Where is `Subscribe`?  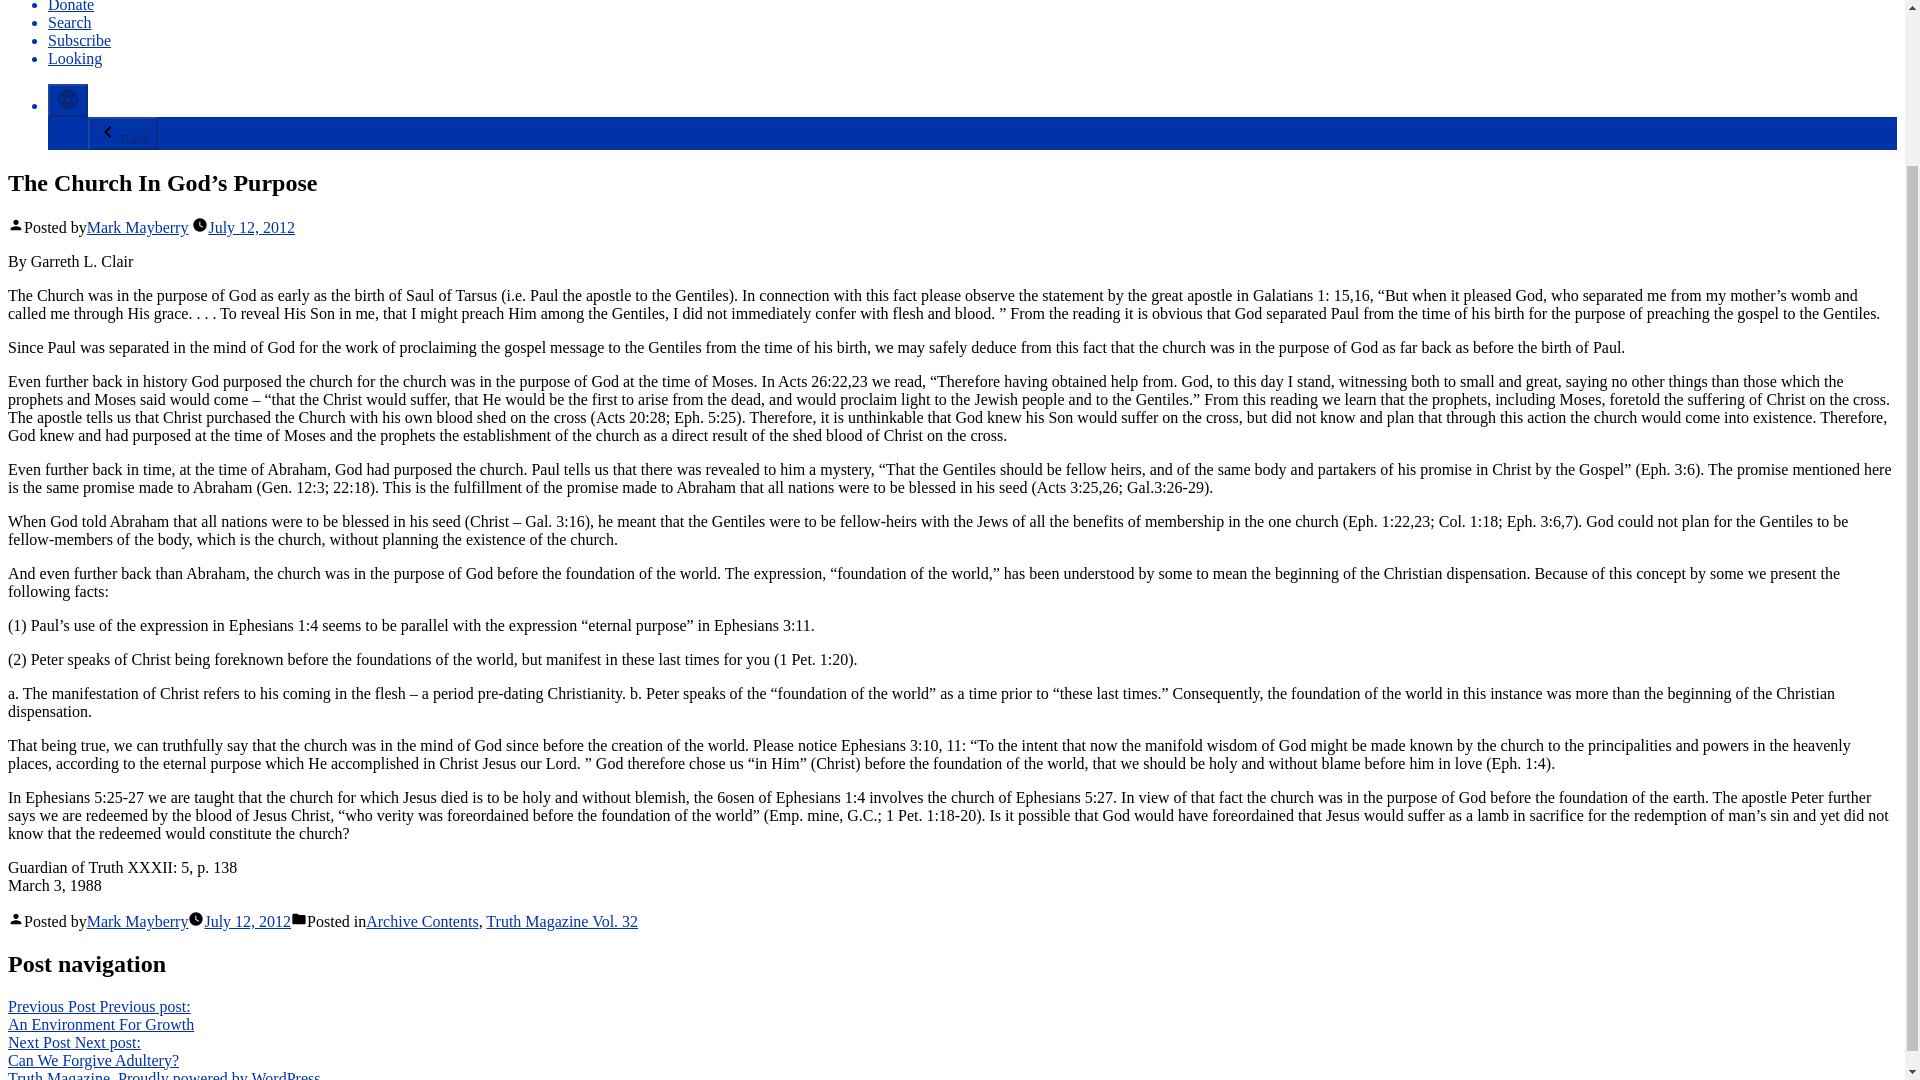 Subscribe is located at coordinates (92, 1051).